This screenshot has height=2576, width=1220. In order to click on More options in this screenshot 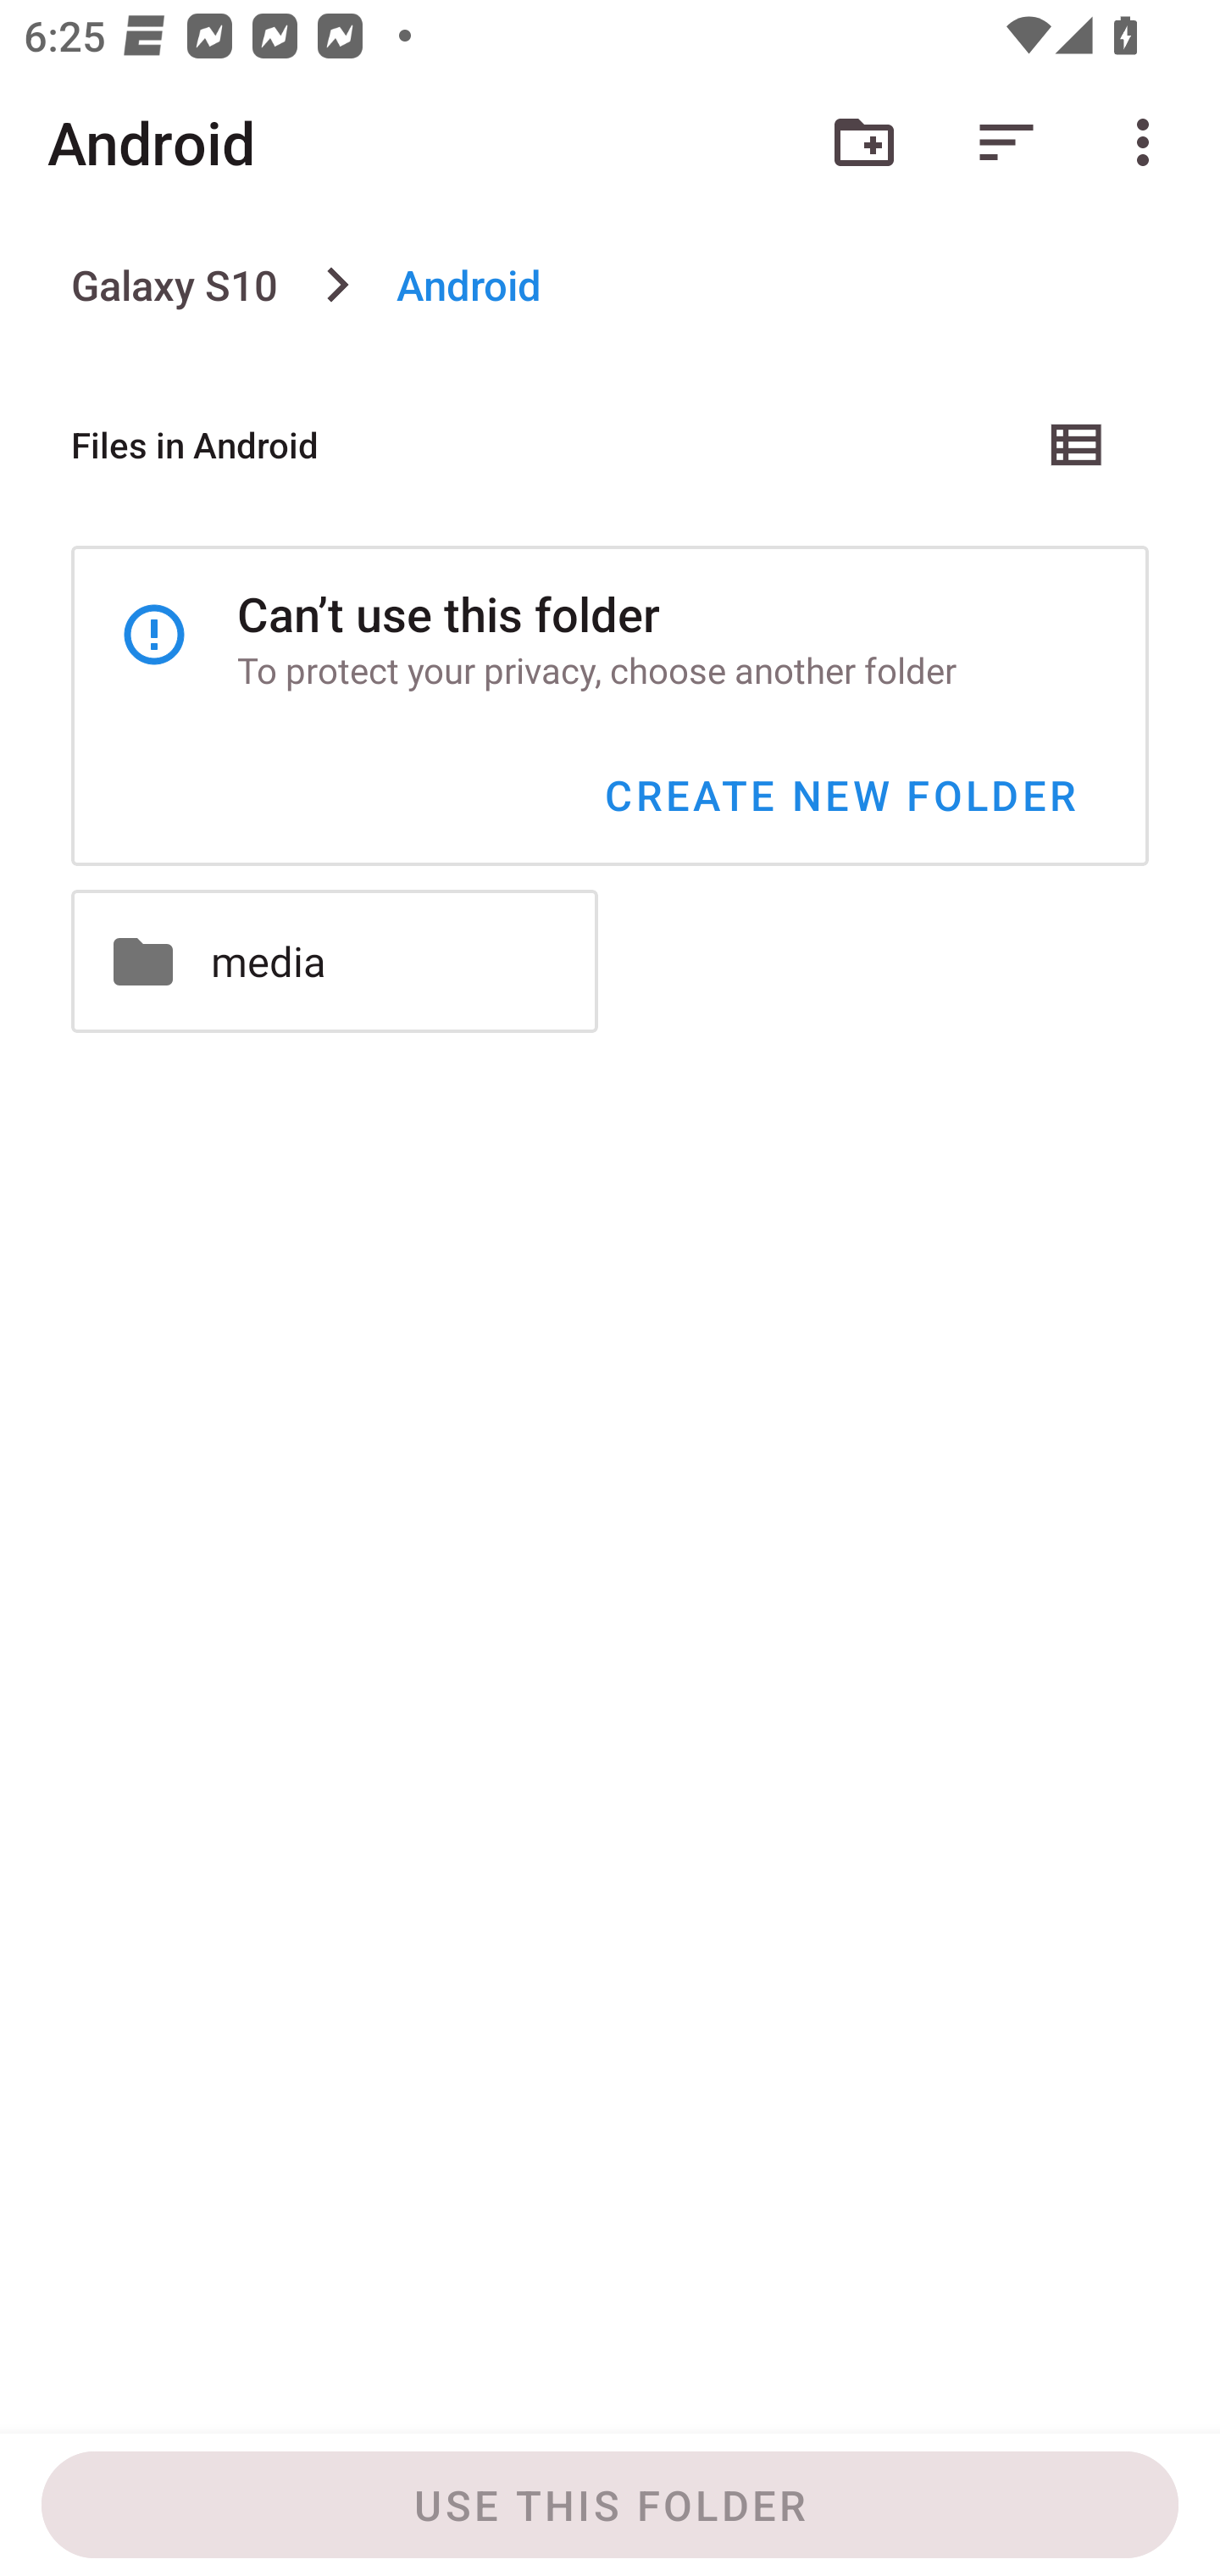, I will do `click(1149, 142)`.